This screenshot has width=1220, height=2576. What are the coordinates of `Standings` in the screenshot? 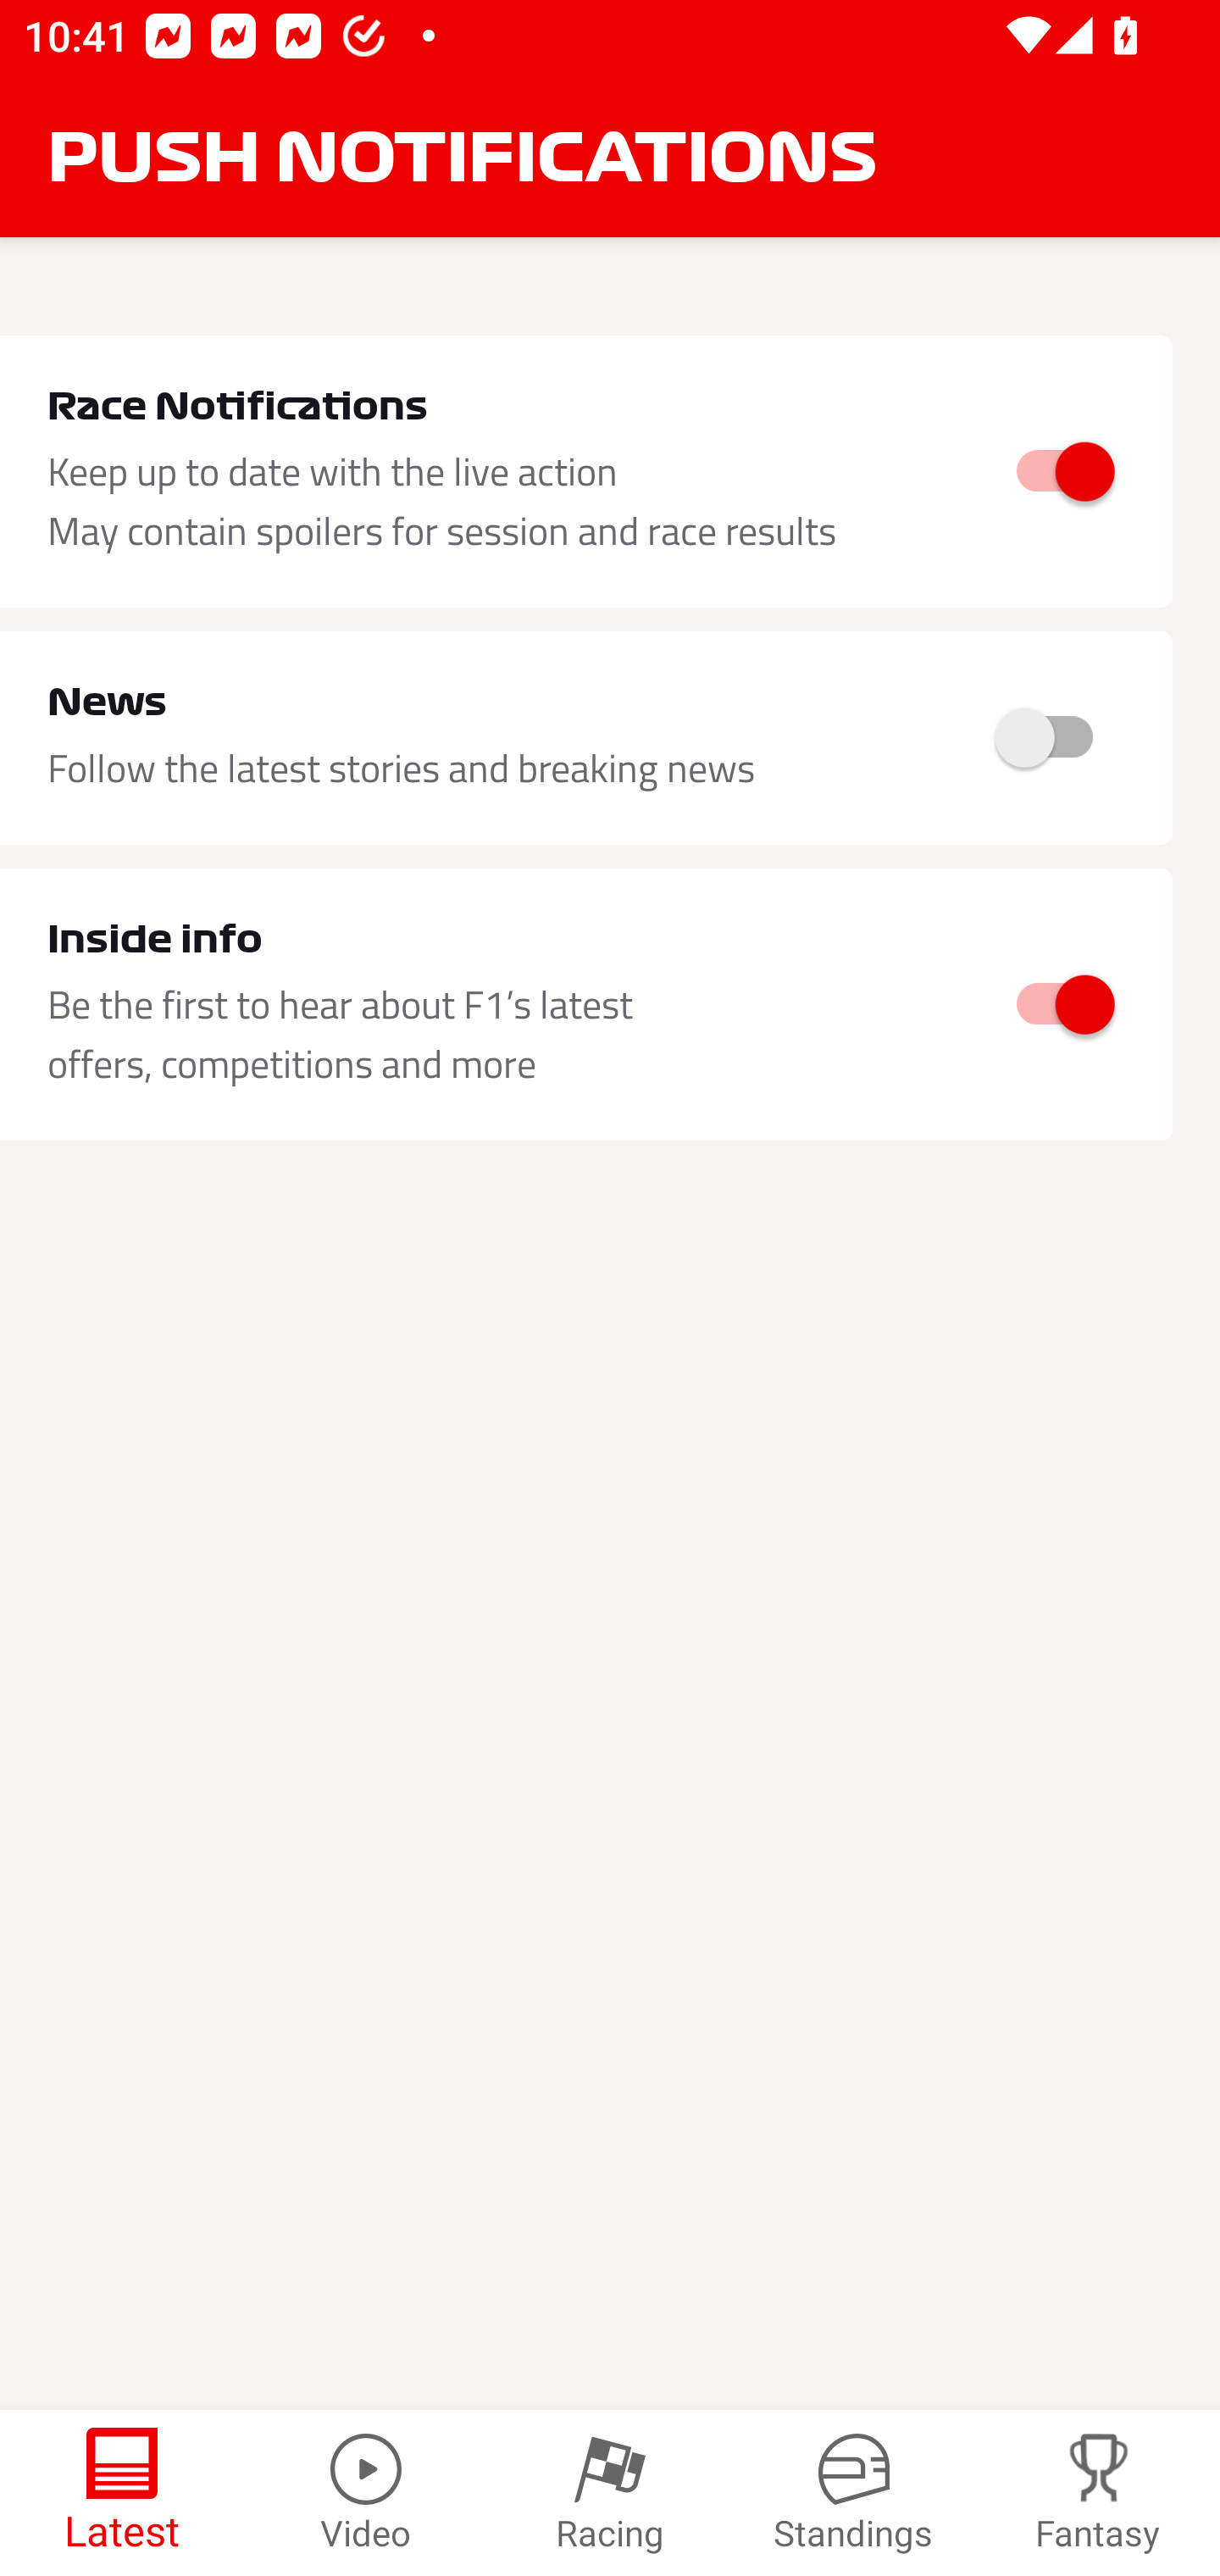 It's located at (854, 2493).